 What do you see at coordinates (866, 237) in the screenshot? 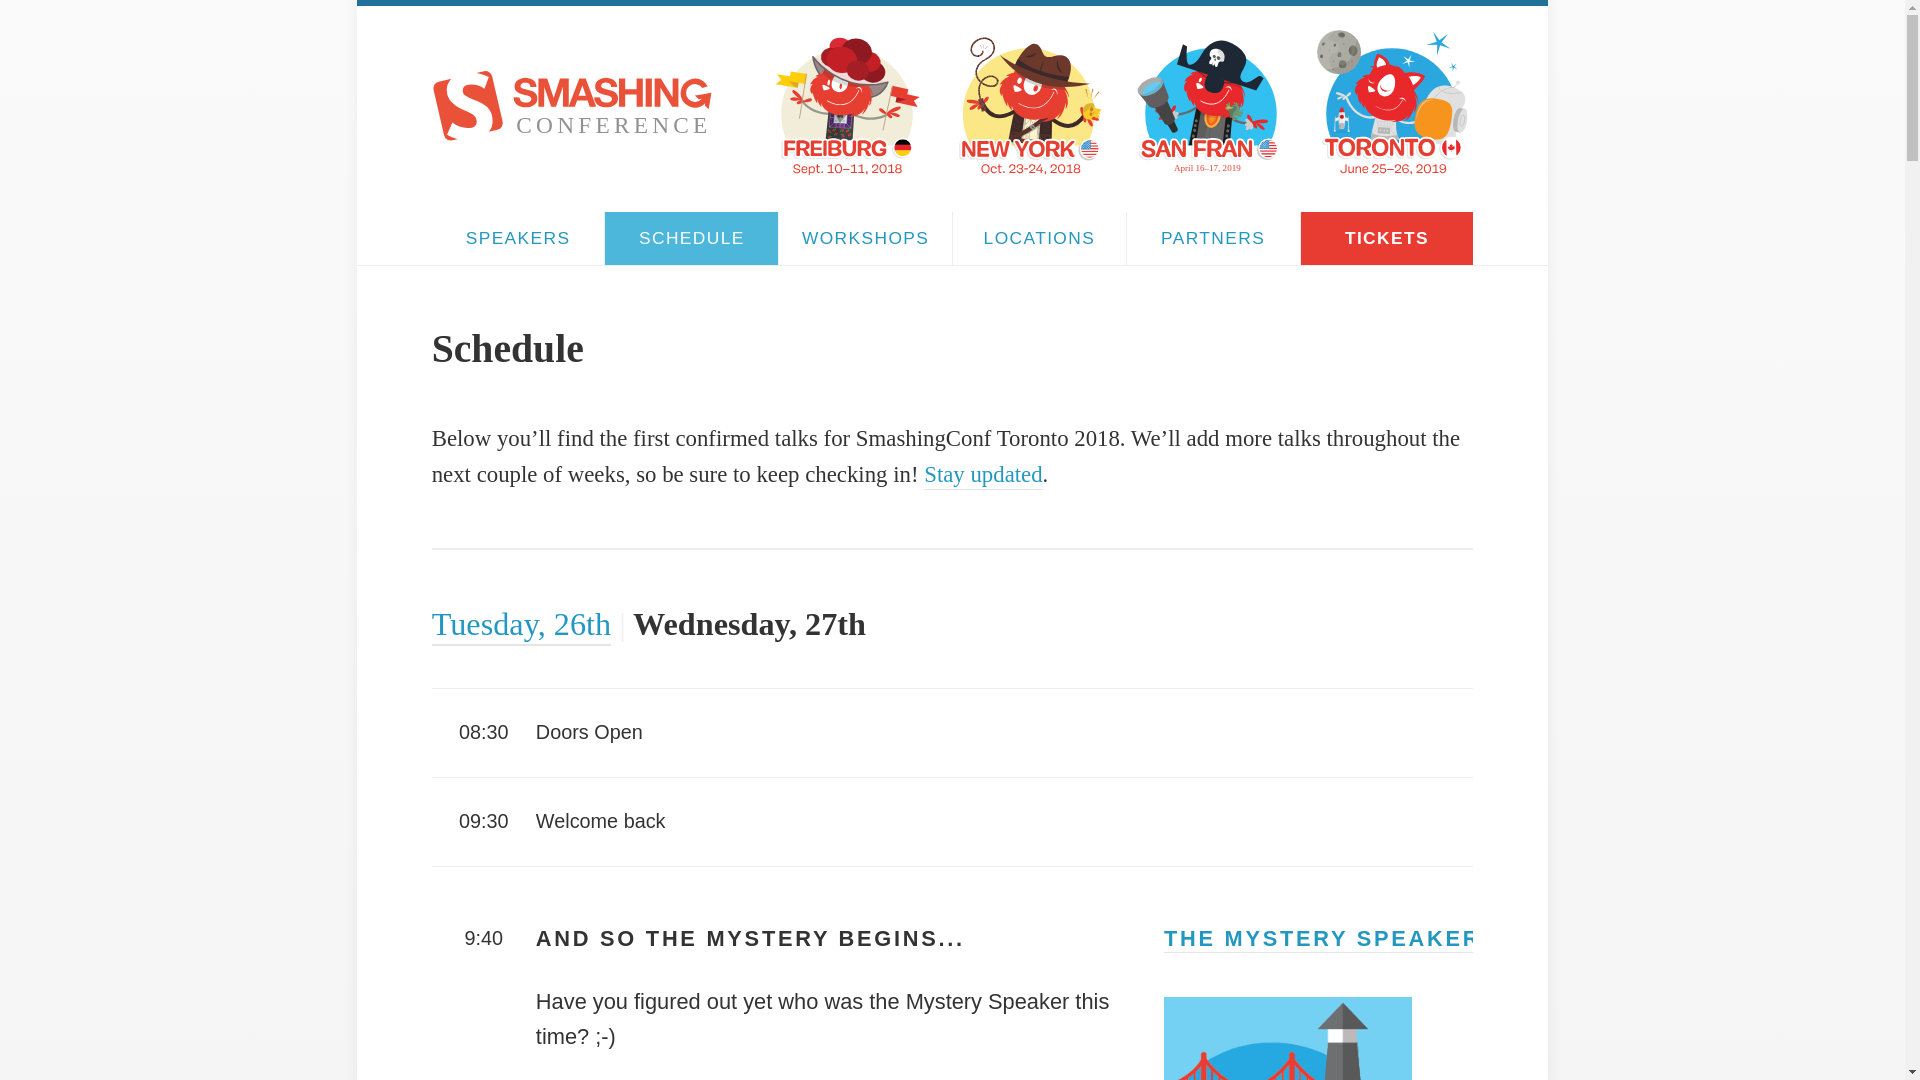
I see `WORKSHOPS` at bounding box center [866, 237].